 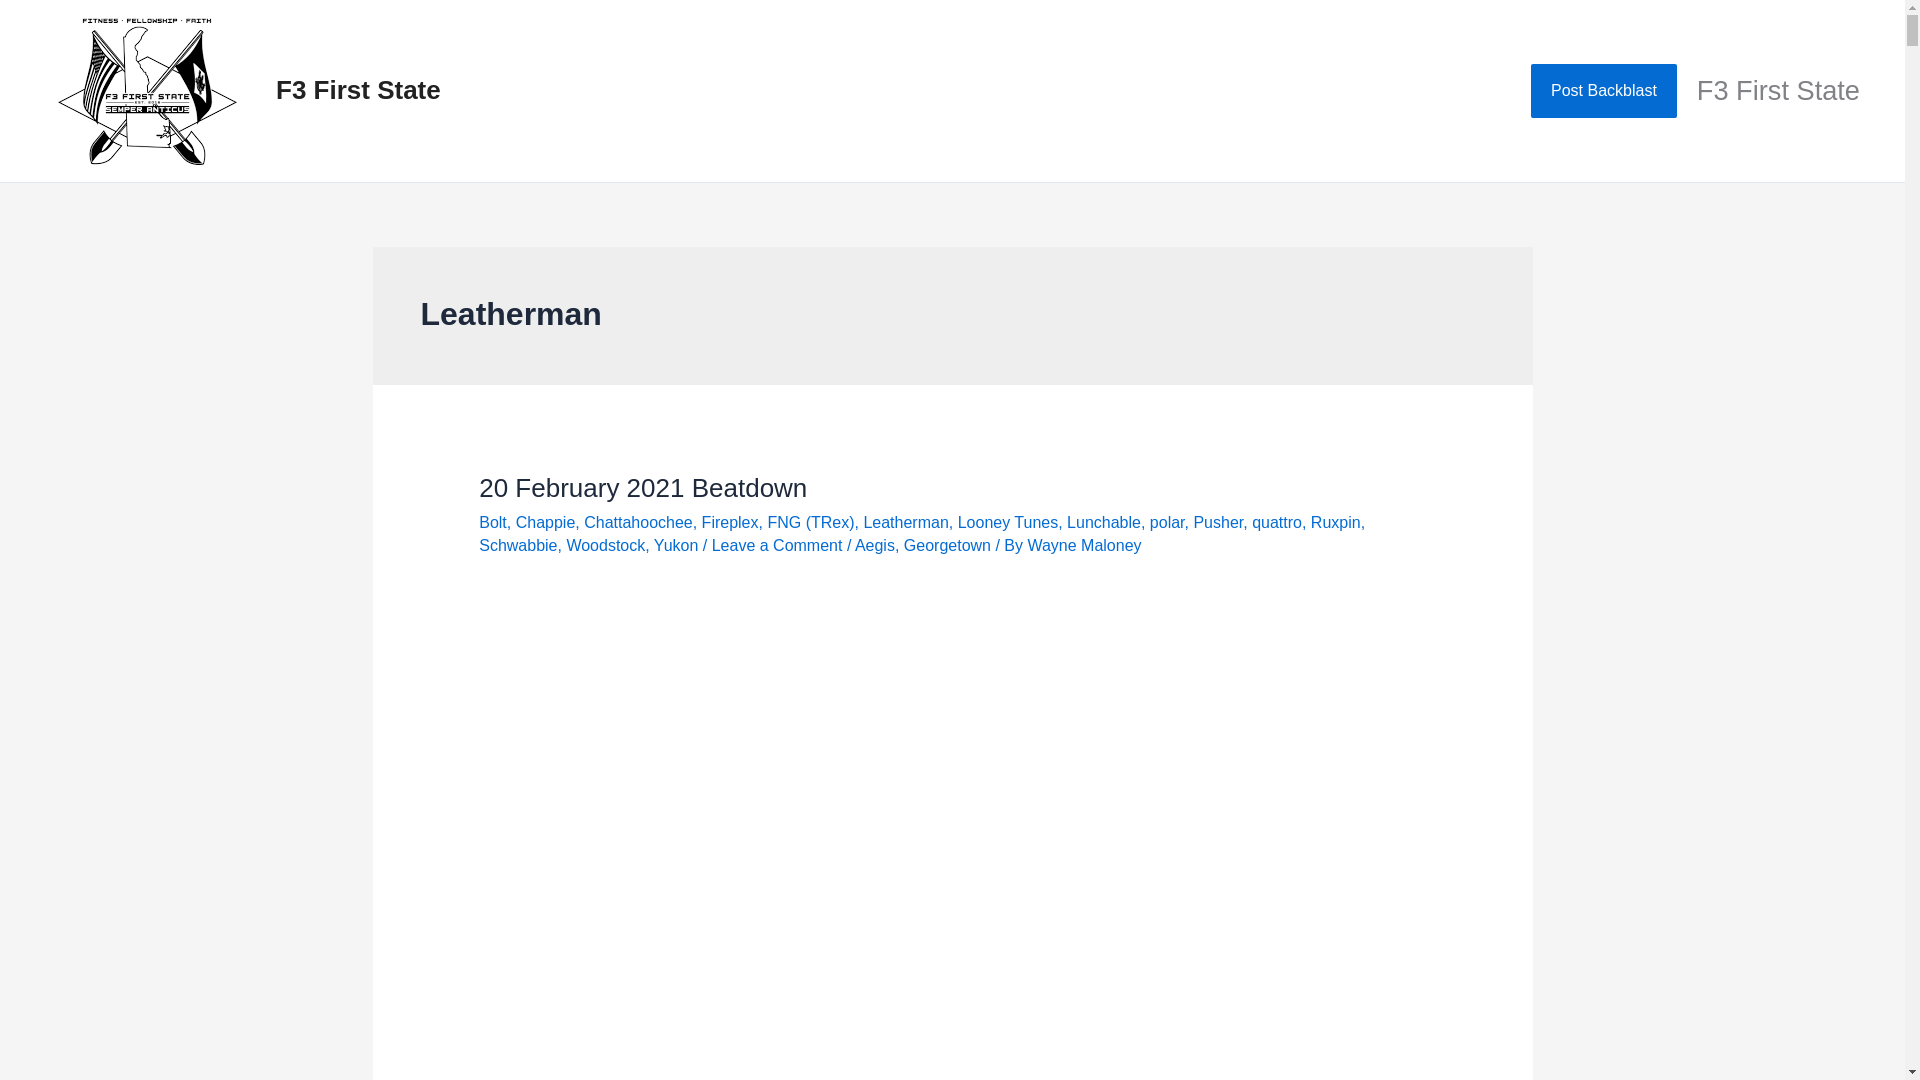 I want to click on Chattahoochee, so click(x=638, y=522).